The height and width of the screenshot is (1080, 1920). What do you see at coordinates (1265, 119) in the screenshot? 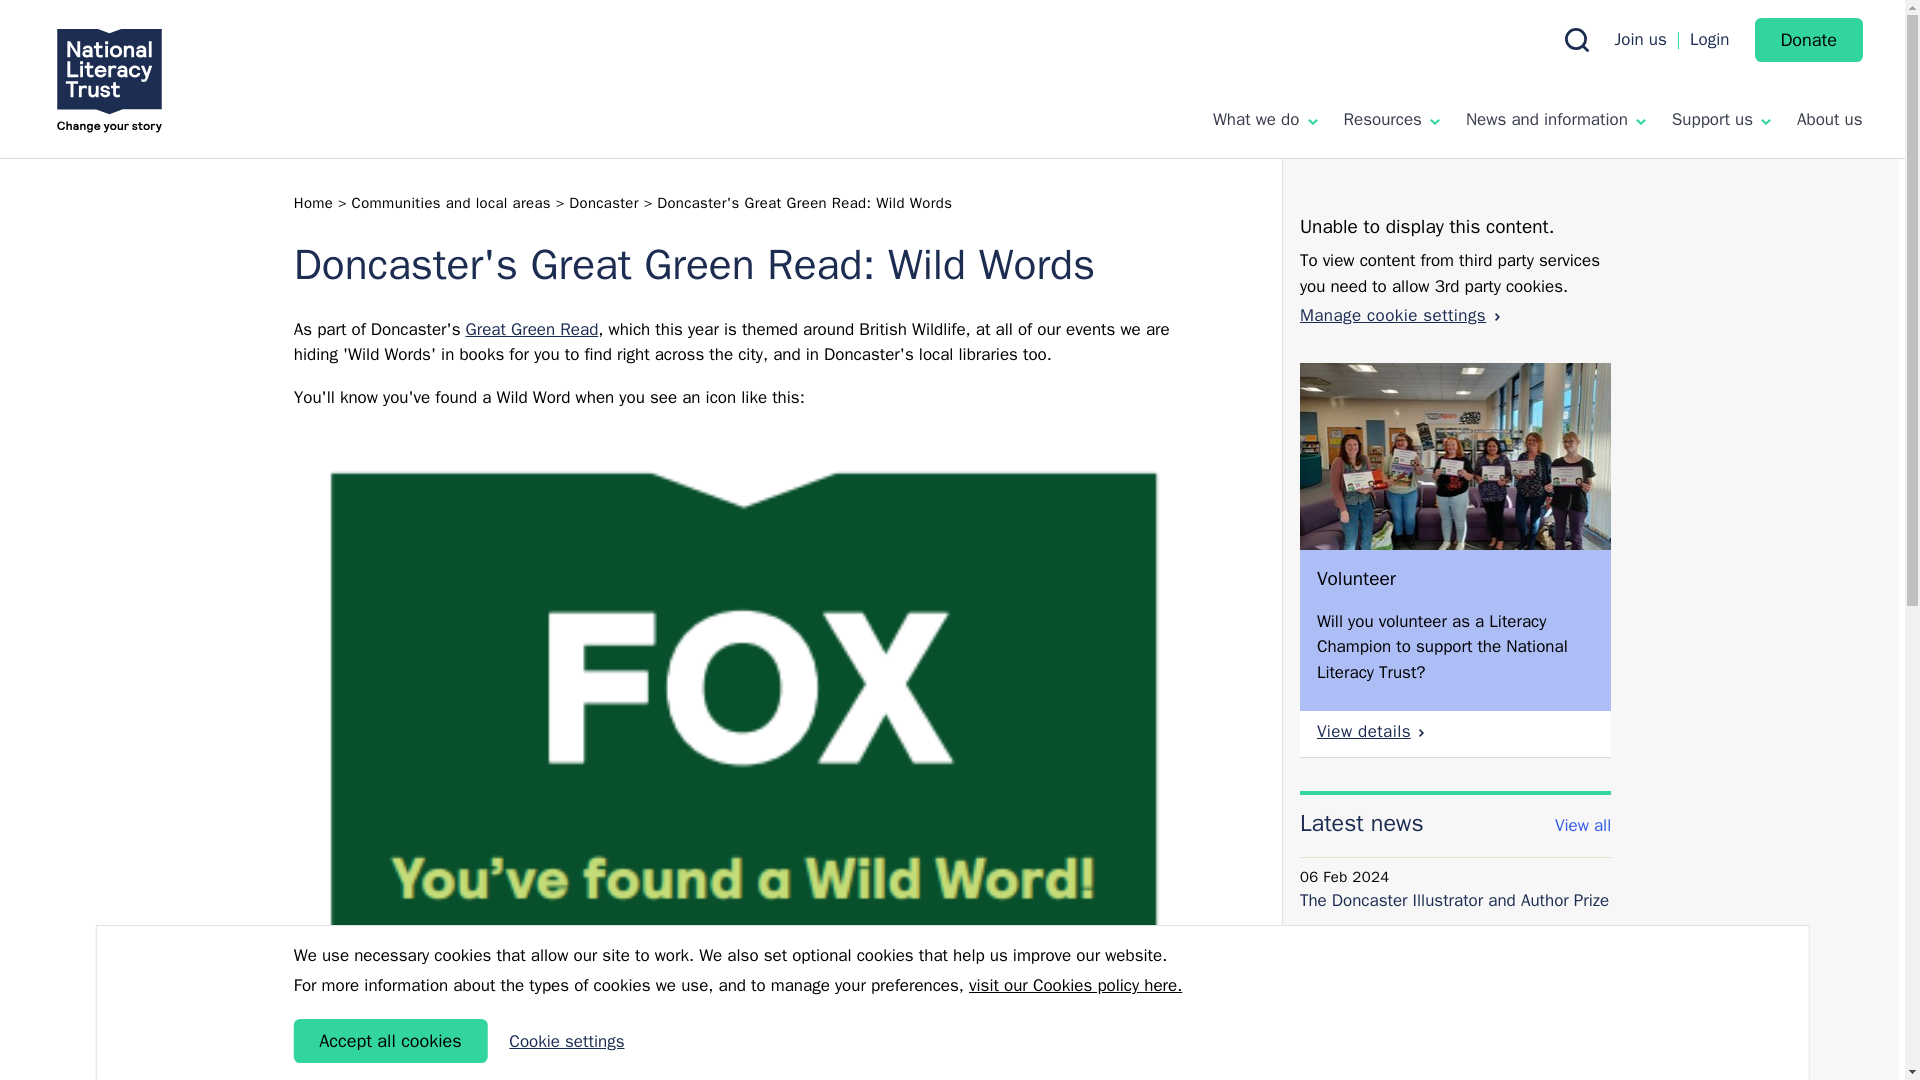
I see `What we do` at bounding box center [1265, 119].